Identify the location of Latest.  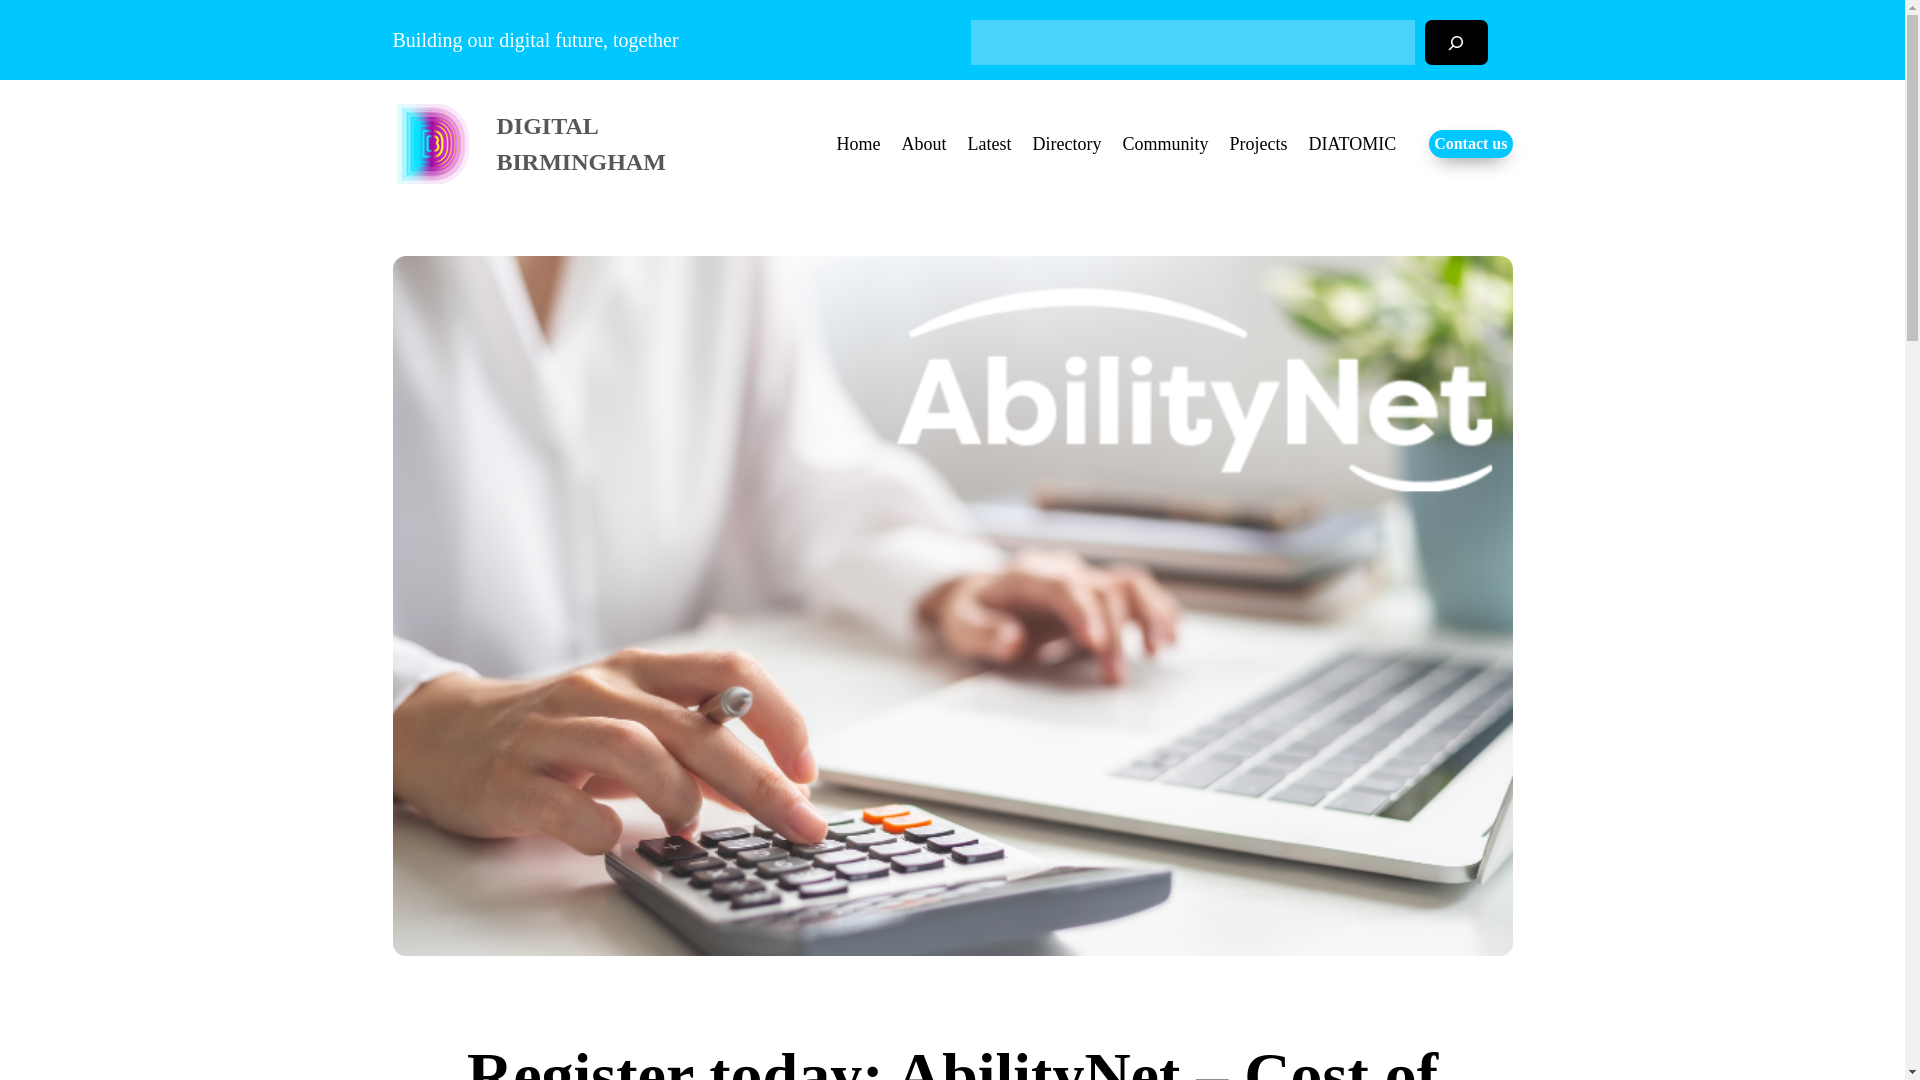
(990, 144).